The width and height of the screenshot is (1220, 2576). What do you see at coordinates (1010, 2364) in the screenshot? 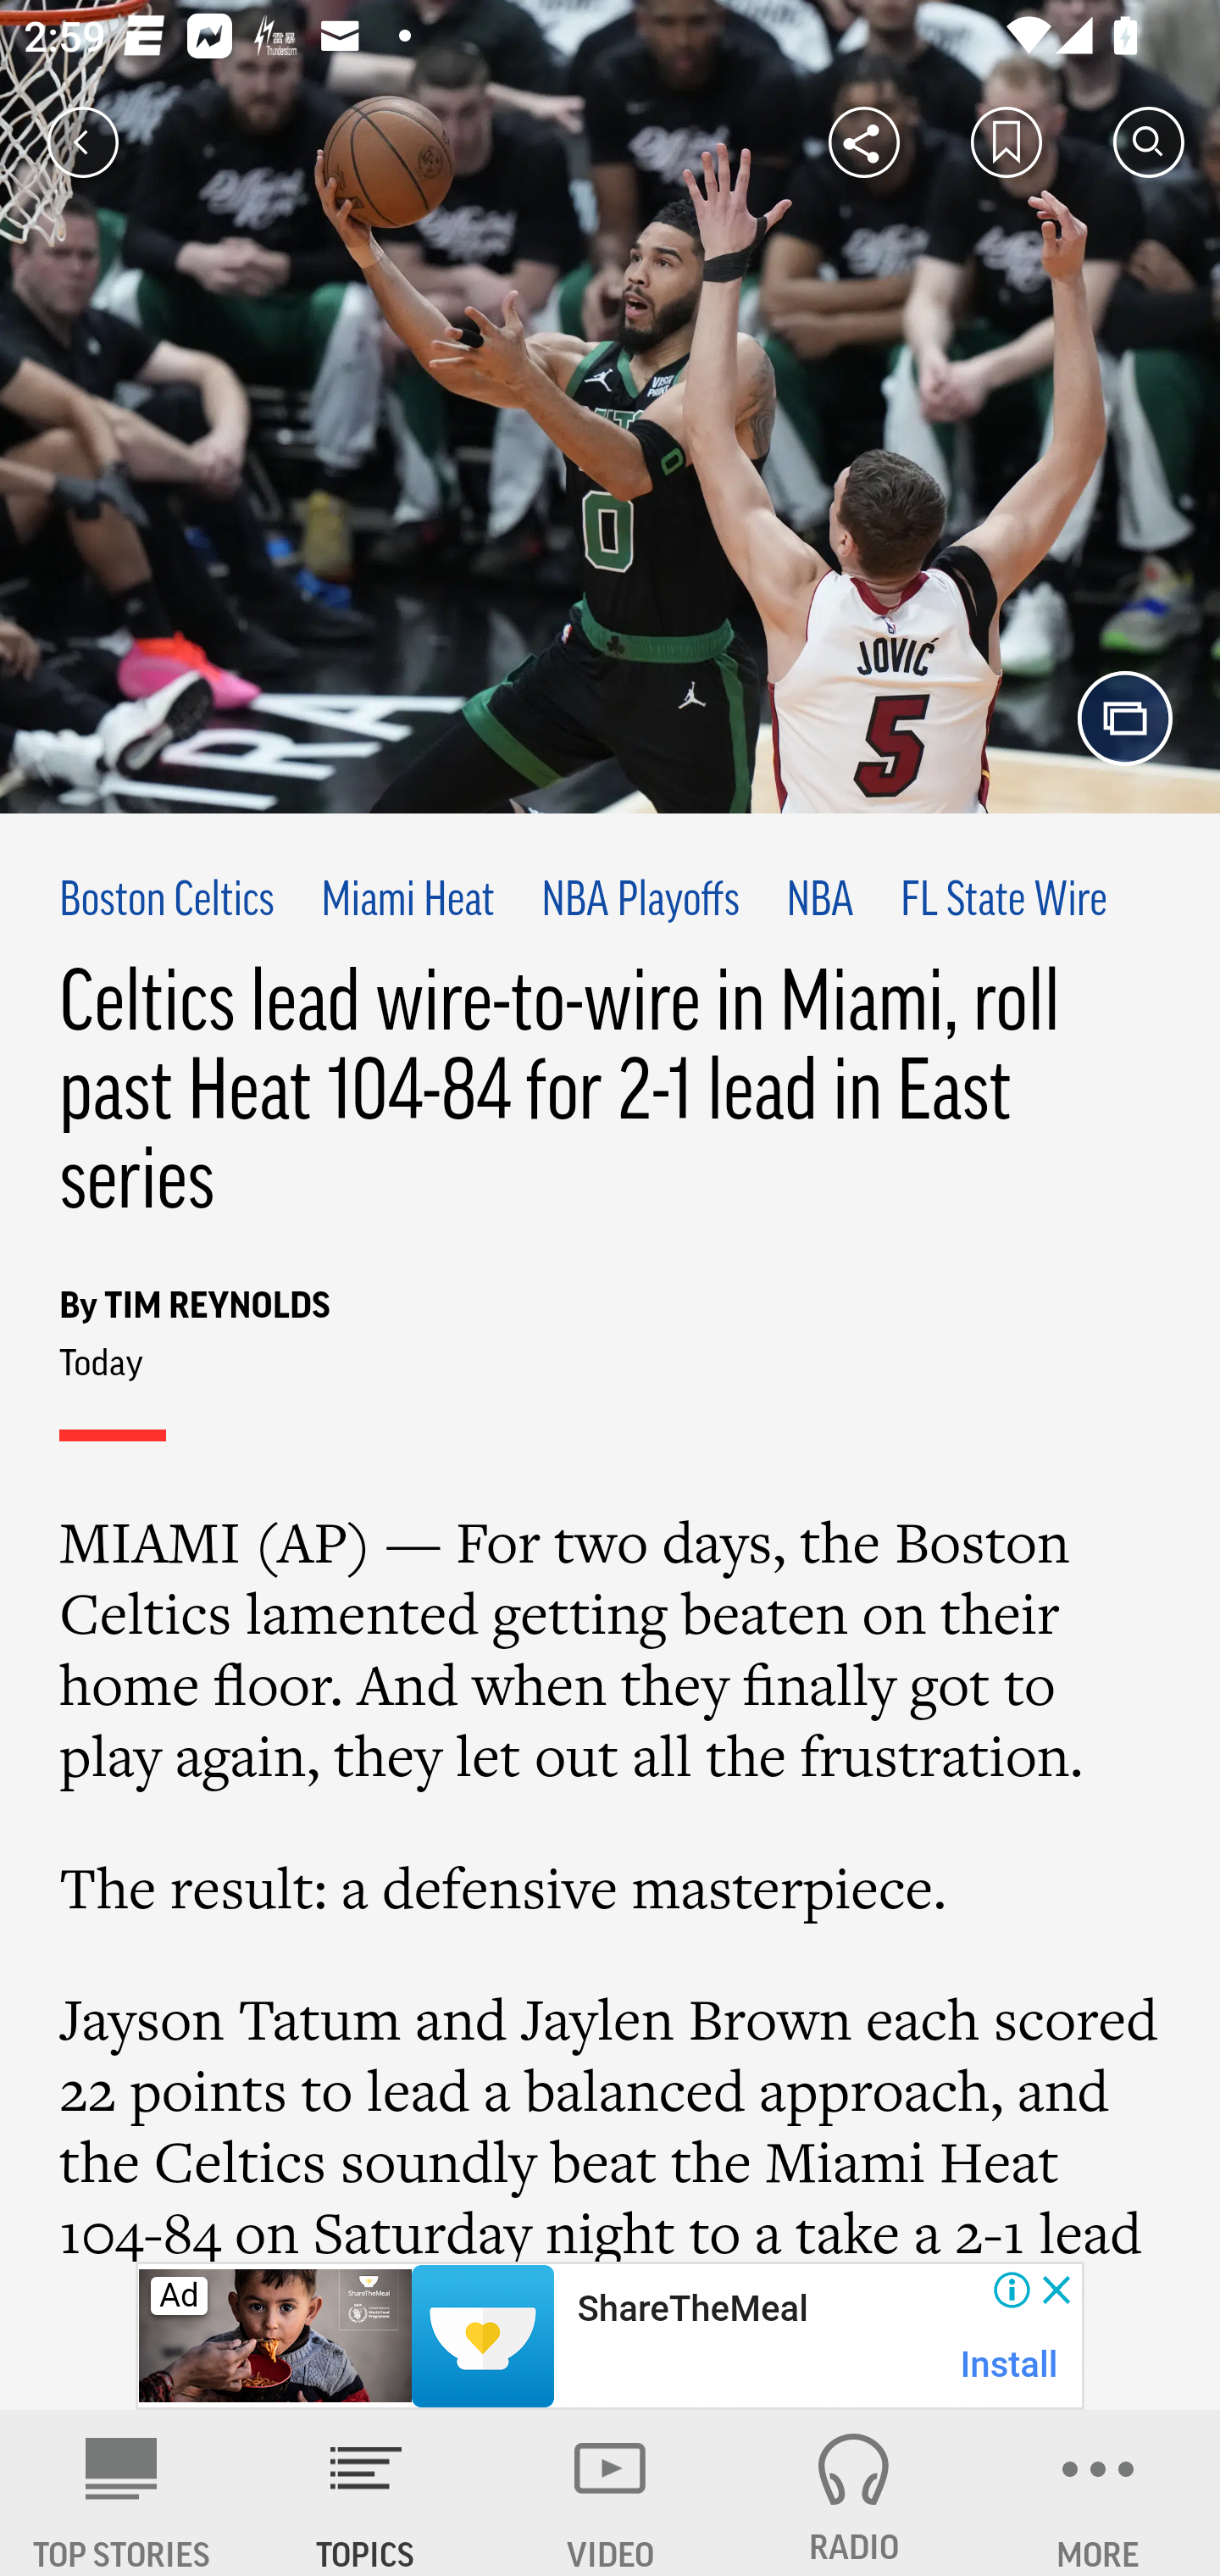
I see `Install` at bounding box center [1010, 2364].